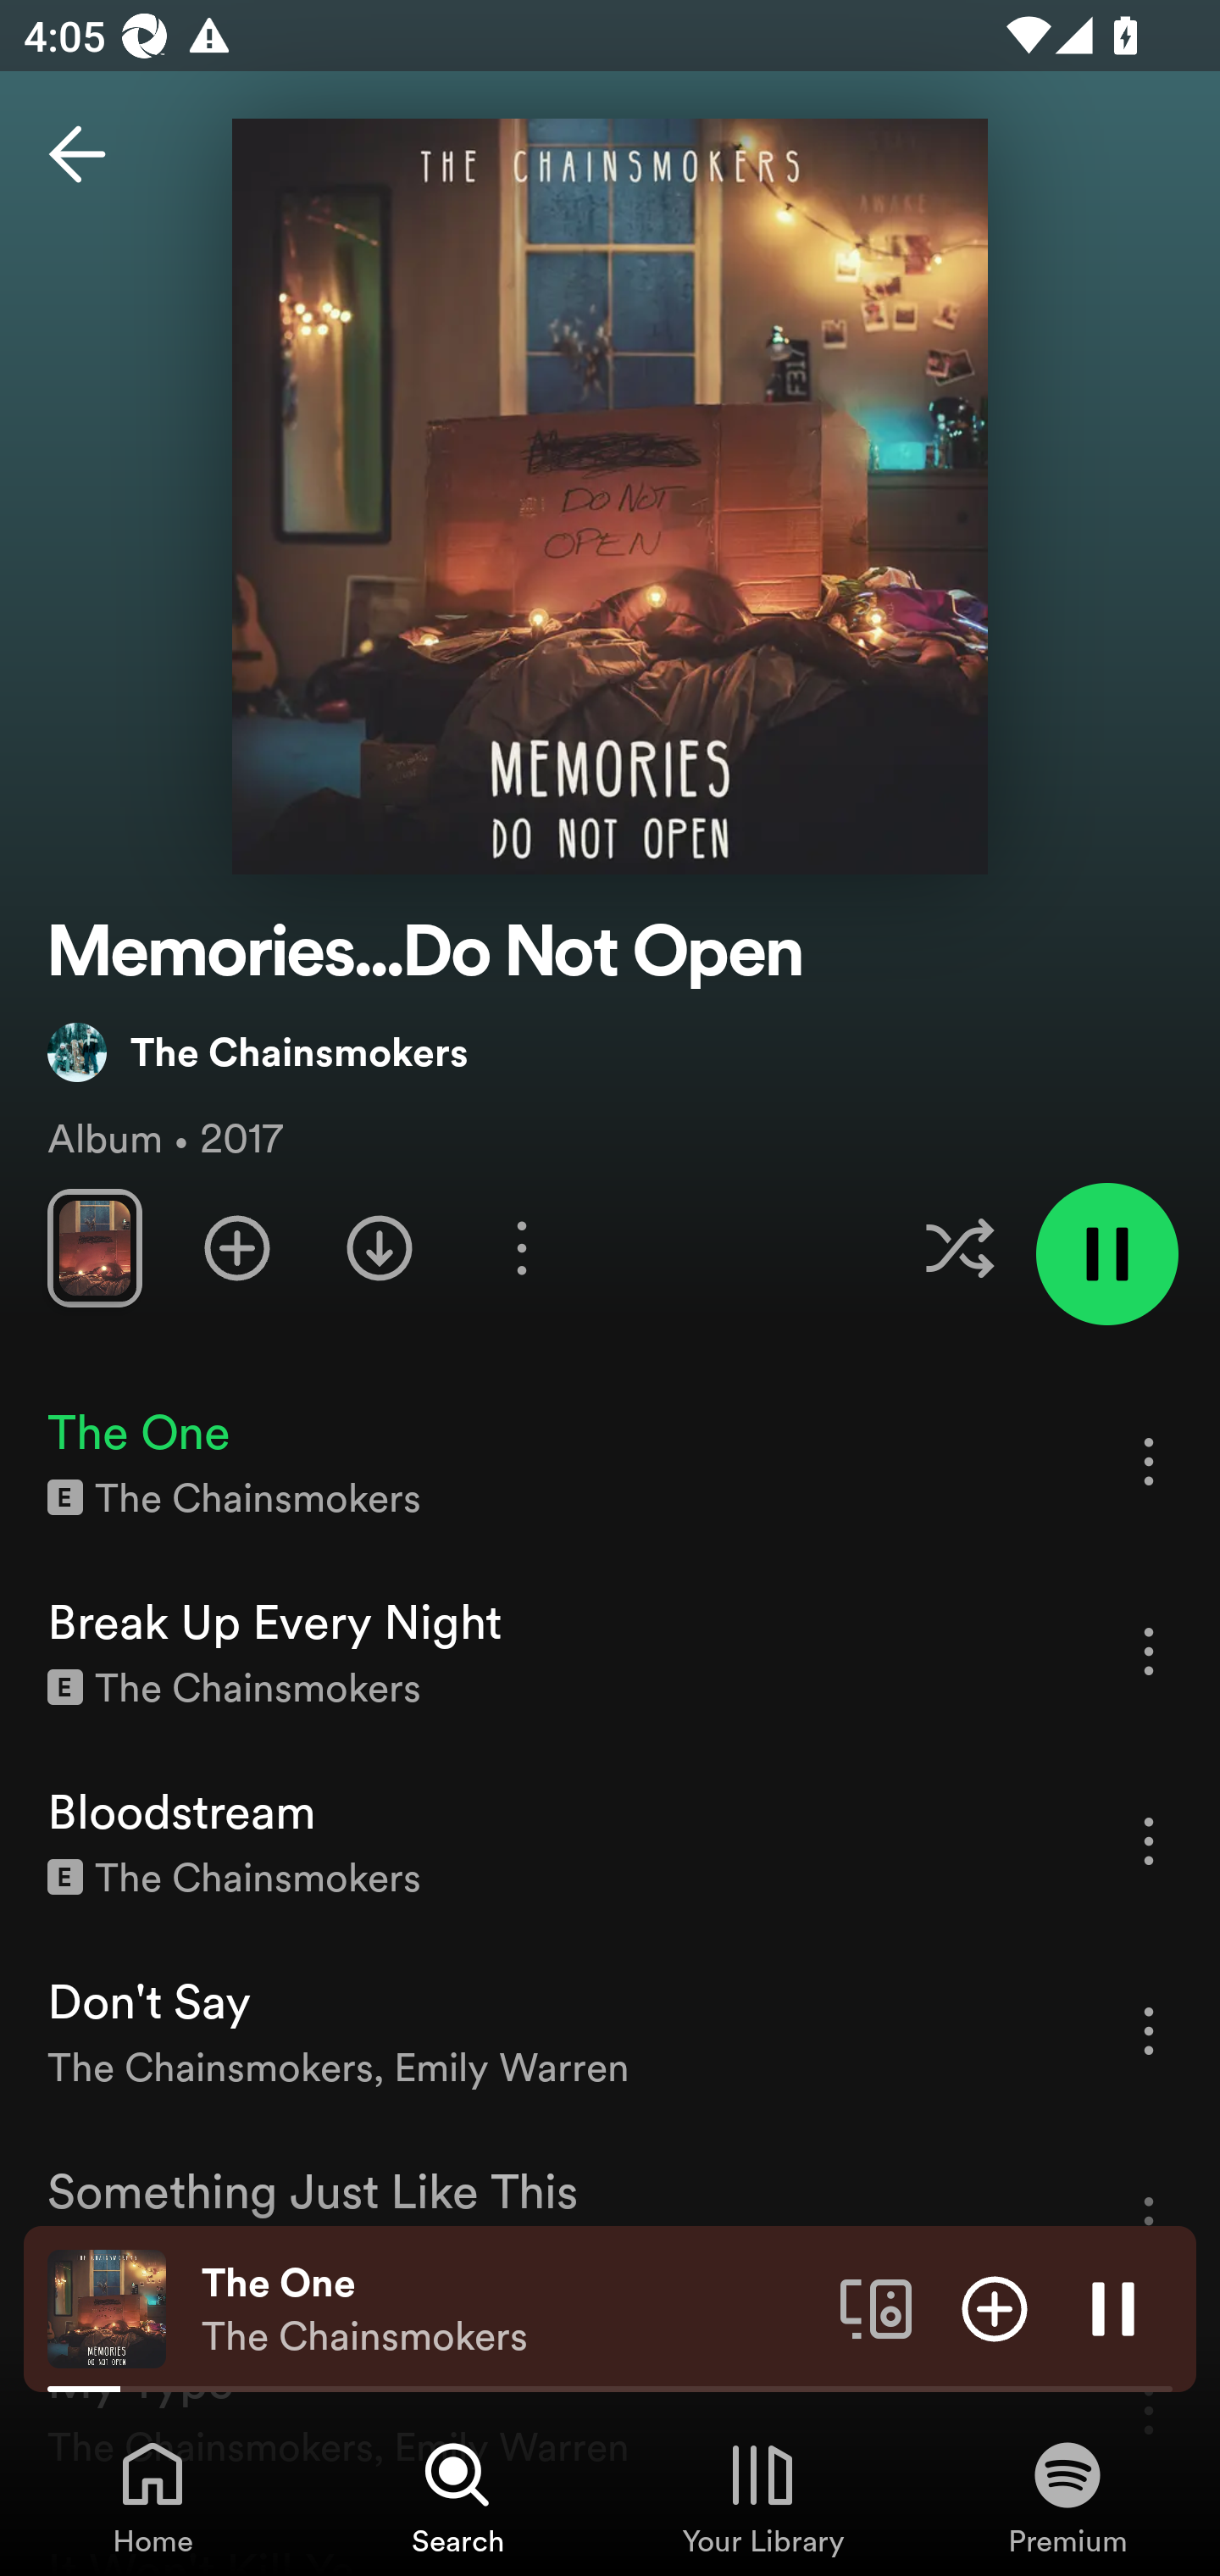 This screenshot has height=2576, width=1220. What do you see at coordinates (508, 2309) in the screenshot?
I see `The One The Chainsmokers` at bounding box center [508, 2309].